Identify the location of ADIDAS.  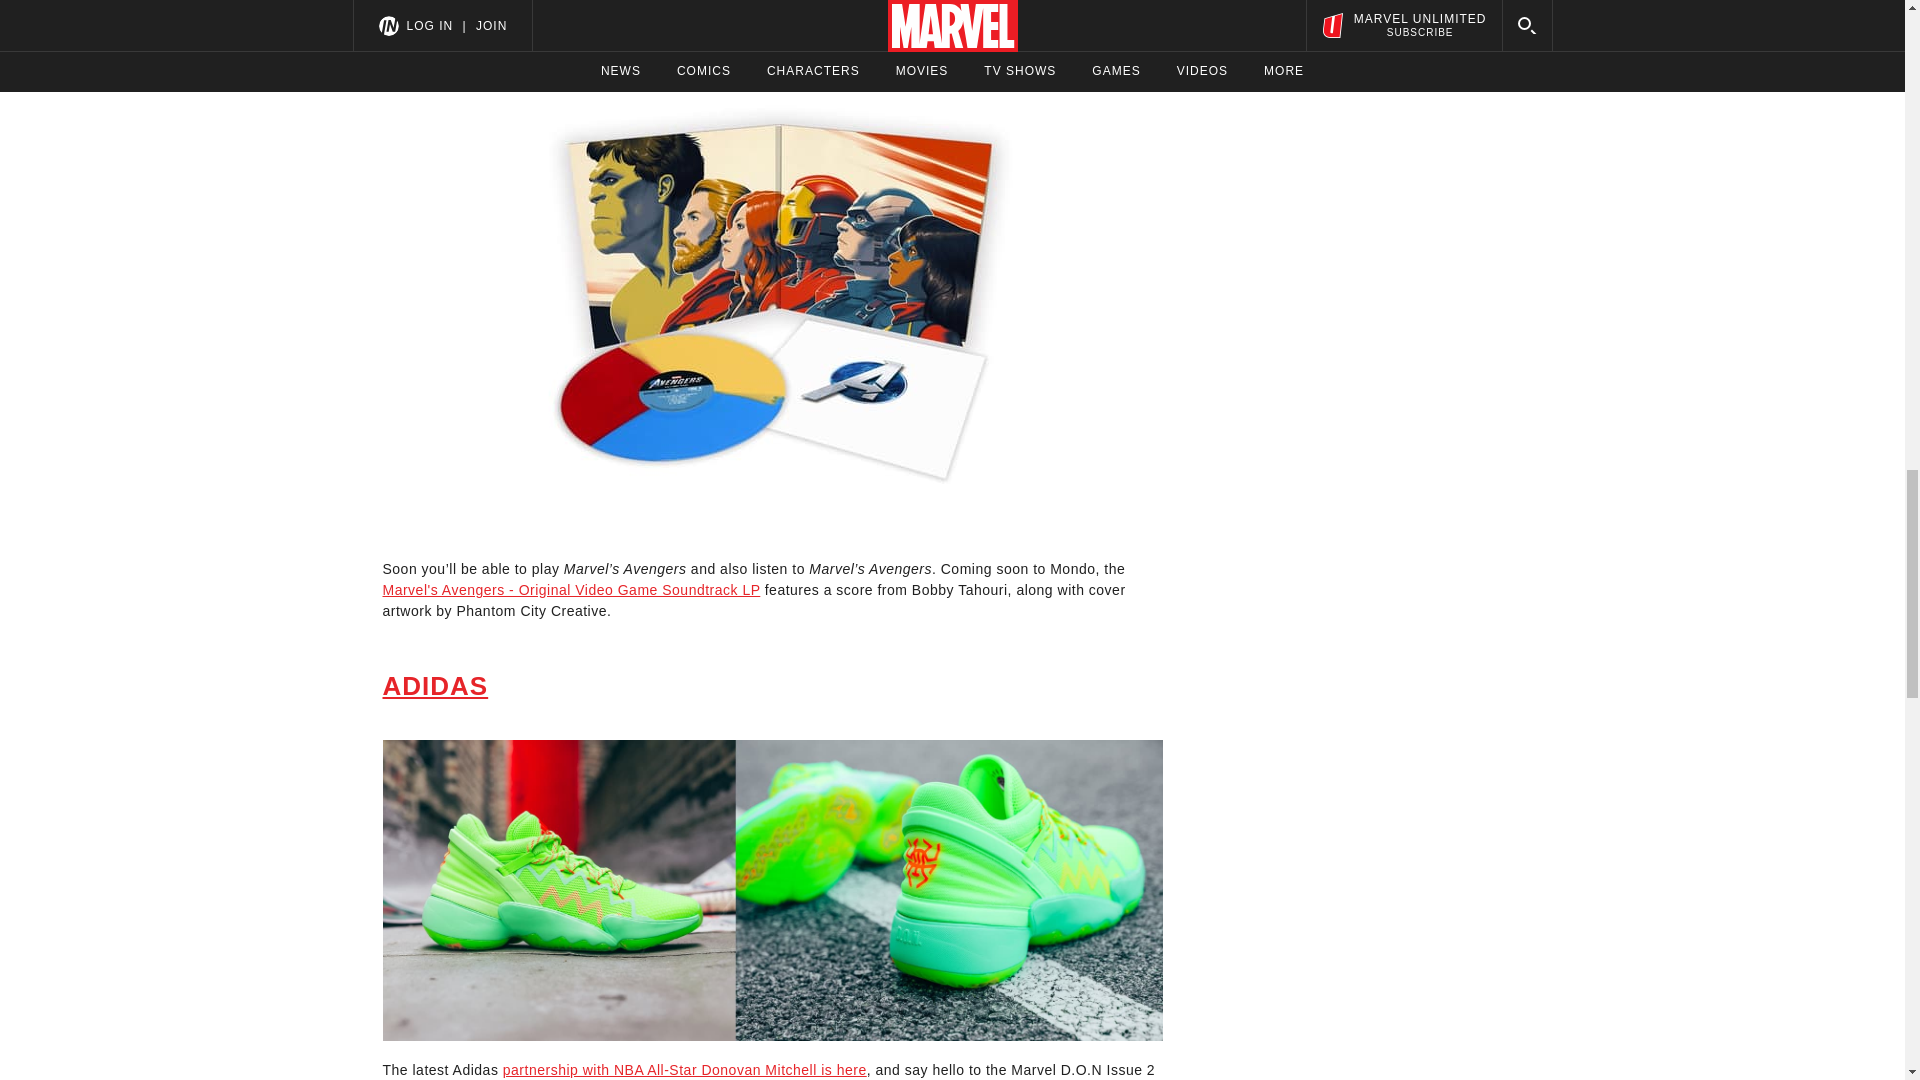
(434, 685).